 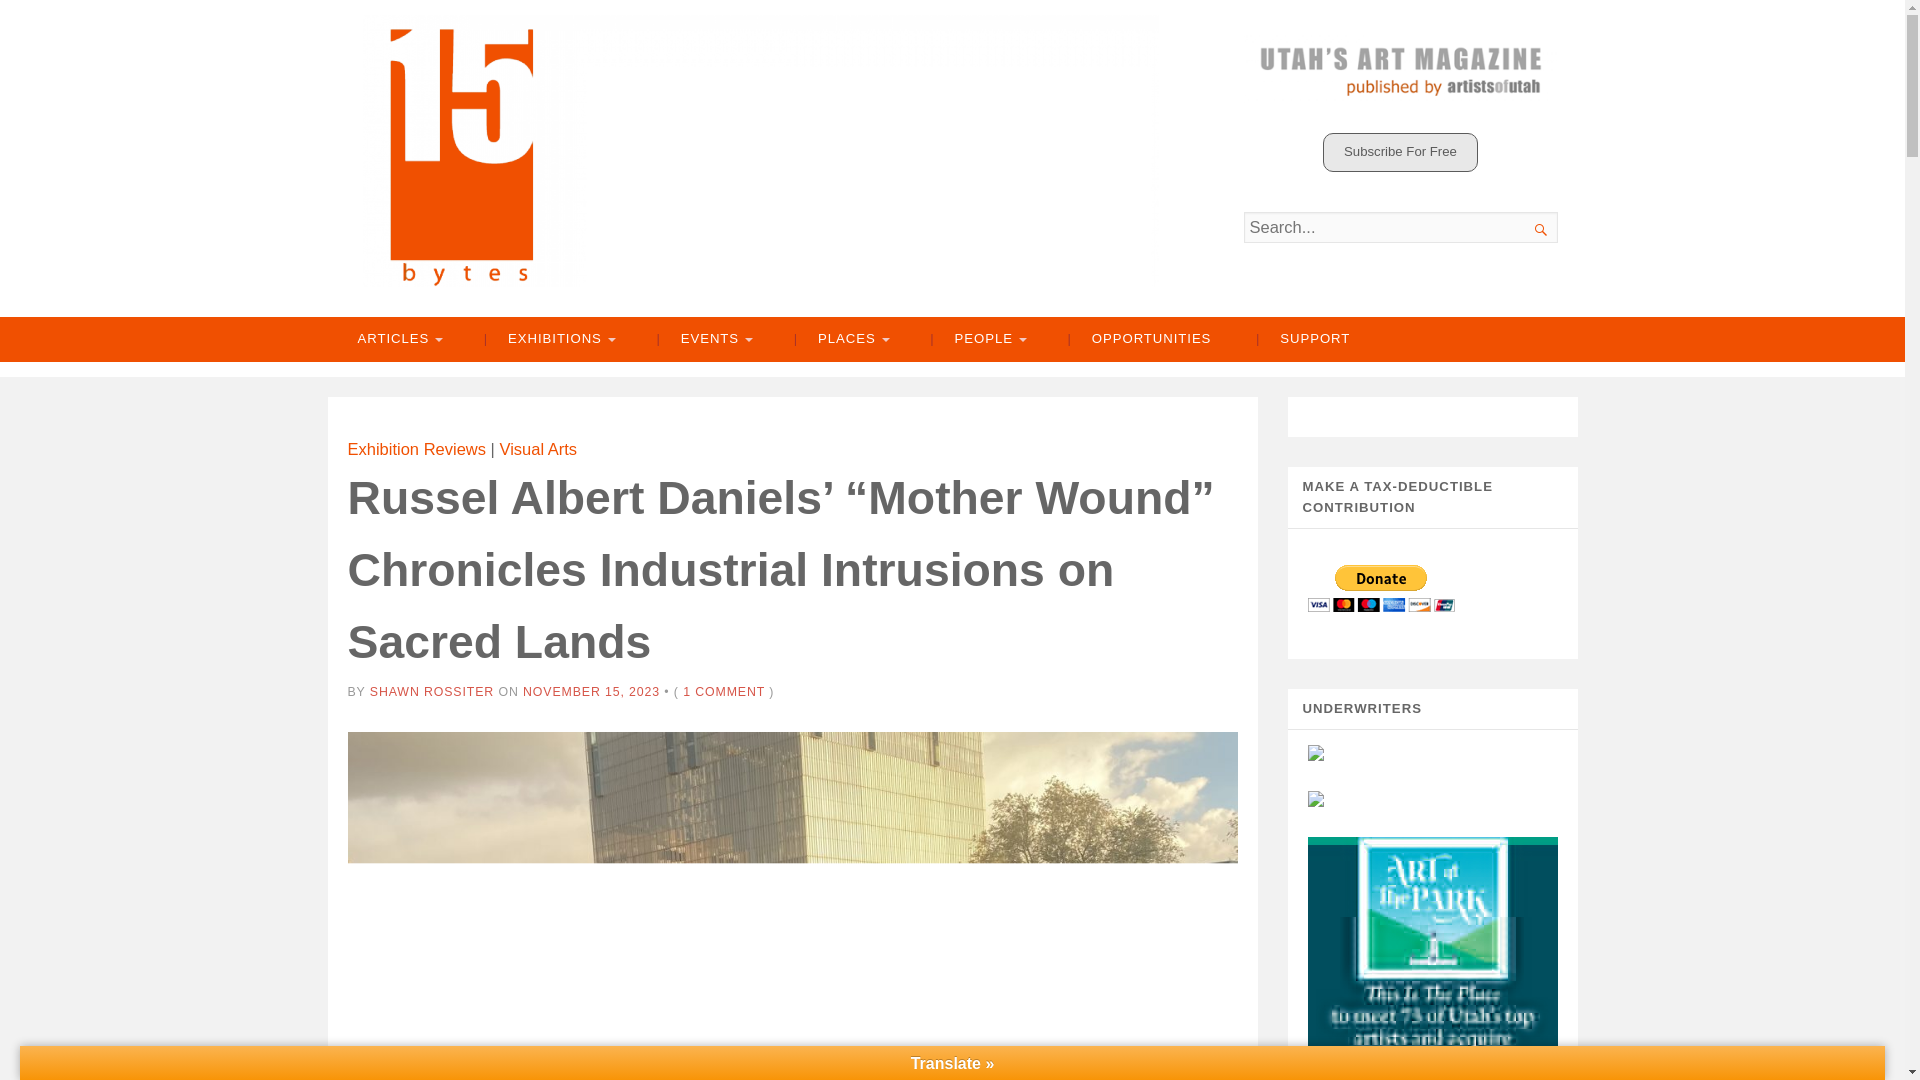 What do you see at coordinates (702, 339) in the screenshot?
I see `EVENTS` at bounding box center [702, 339].